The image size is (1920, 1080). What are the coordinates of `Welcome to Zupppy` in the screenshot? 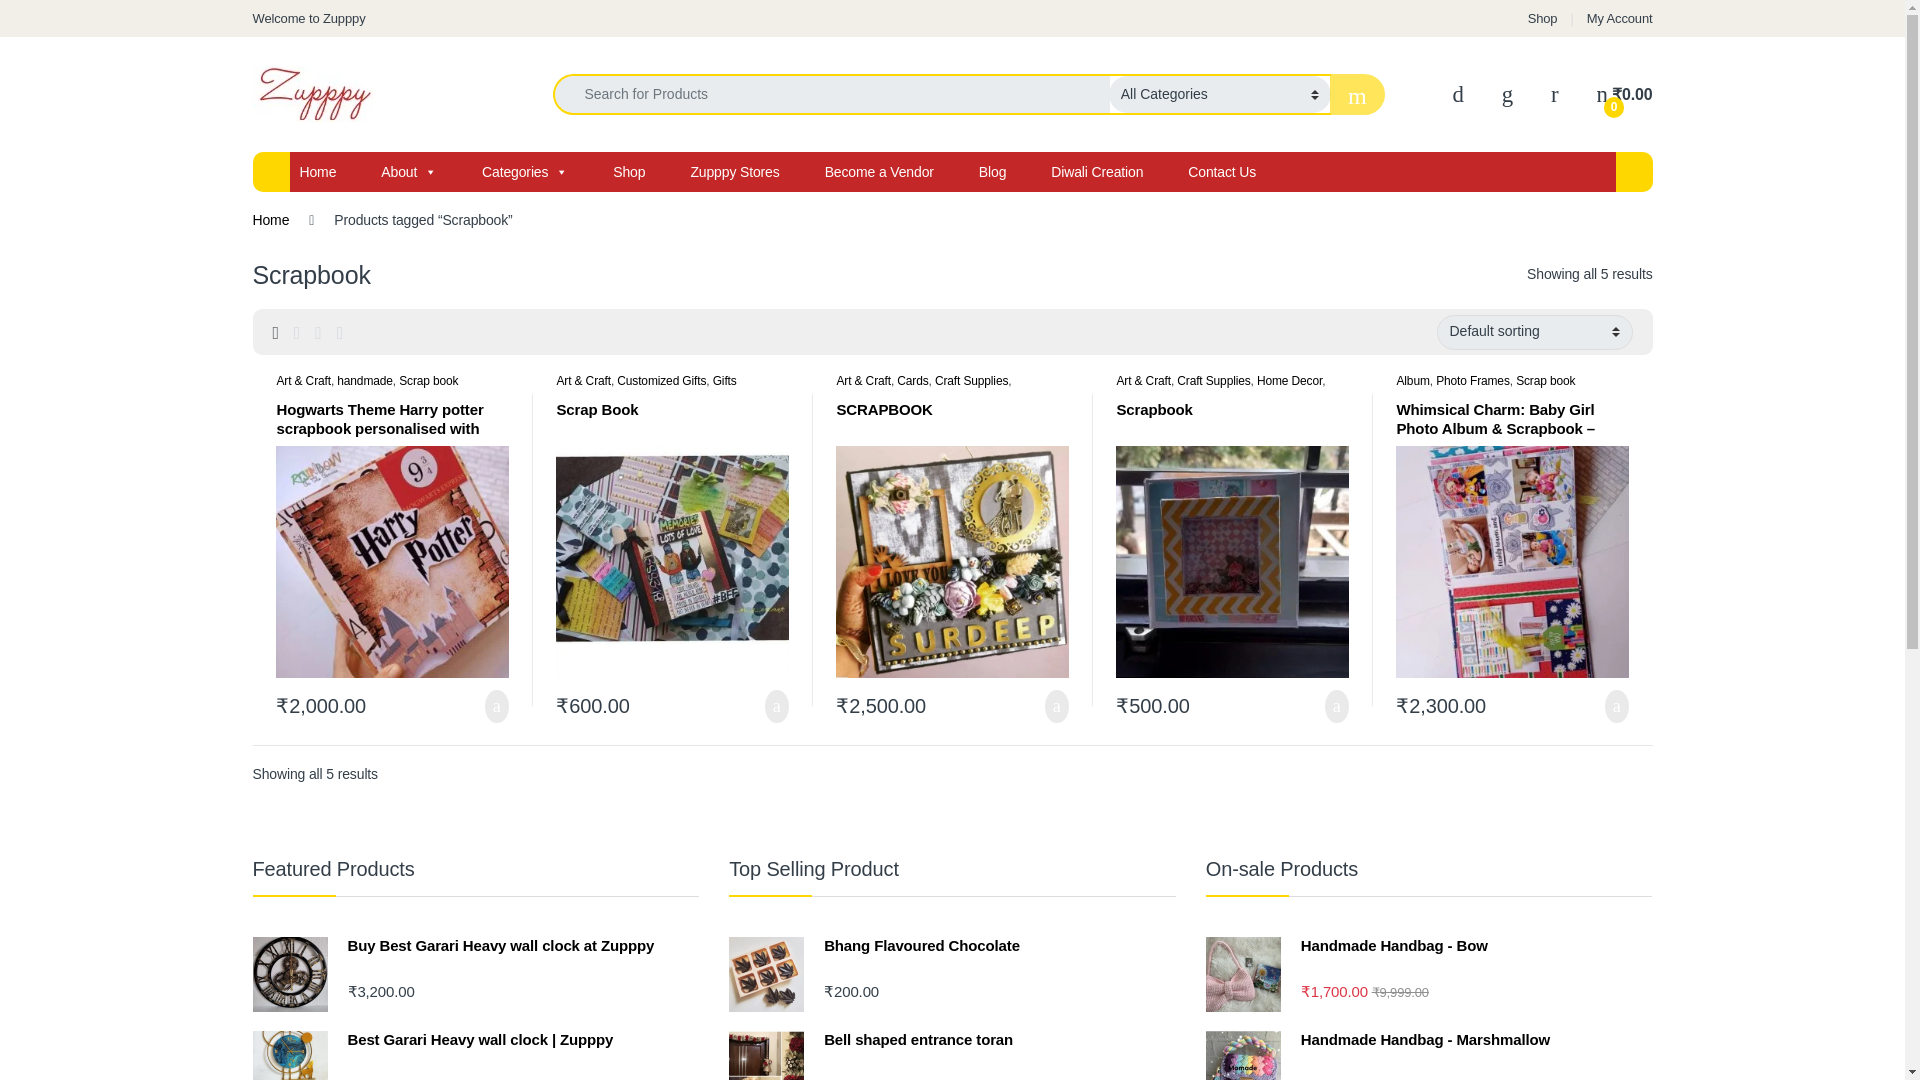 It's located at (308, 18).